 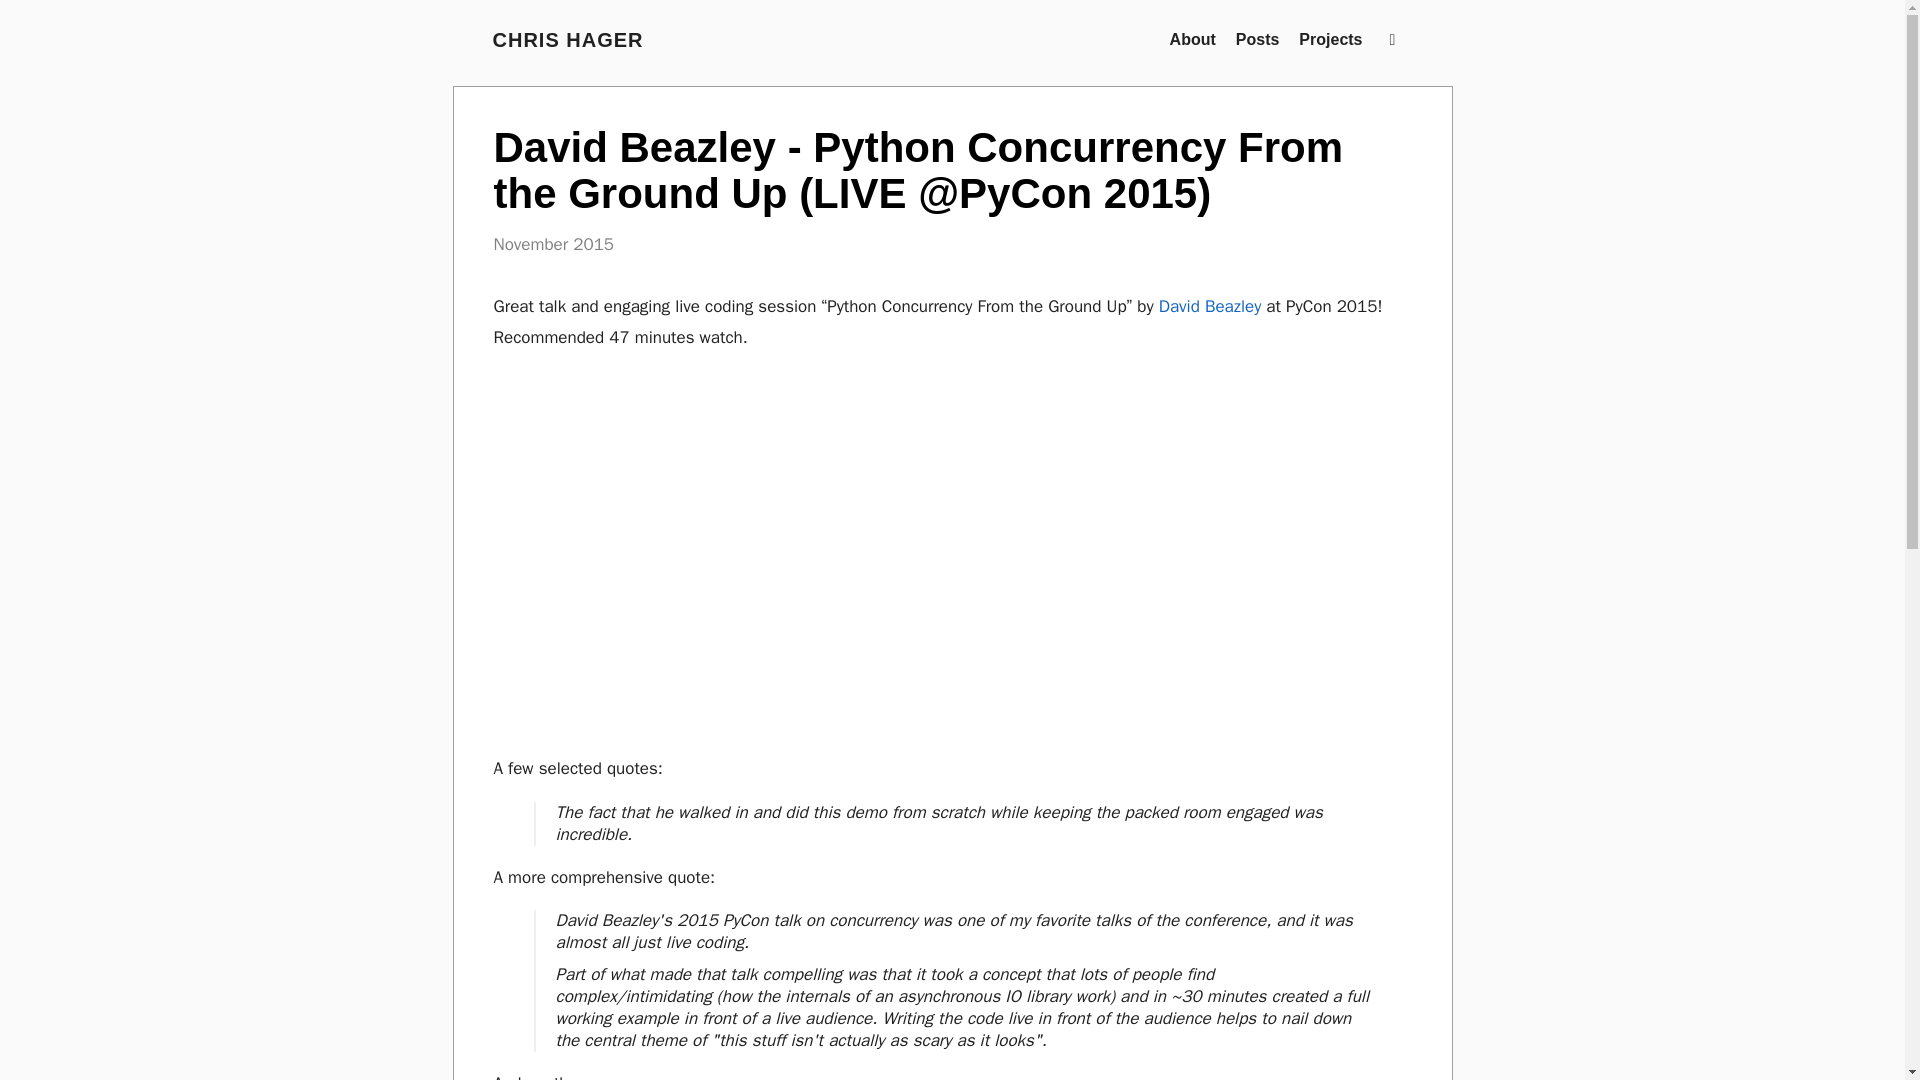 I want to click on Posts, so click(x=1258, y=39).